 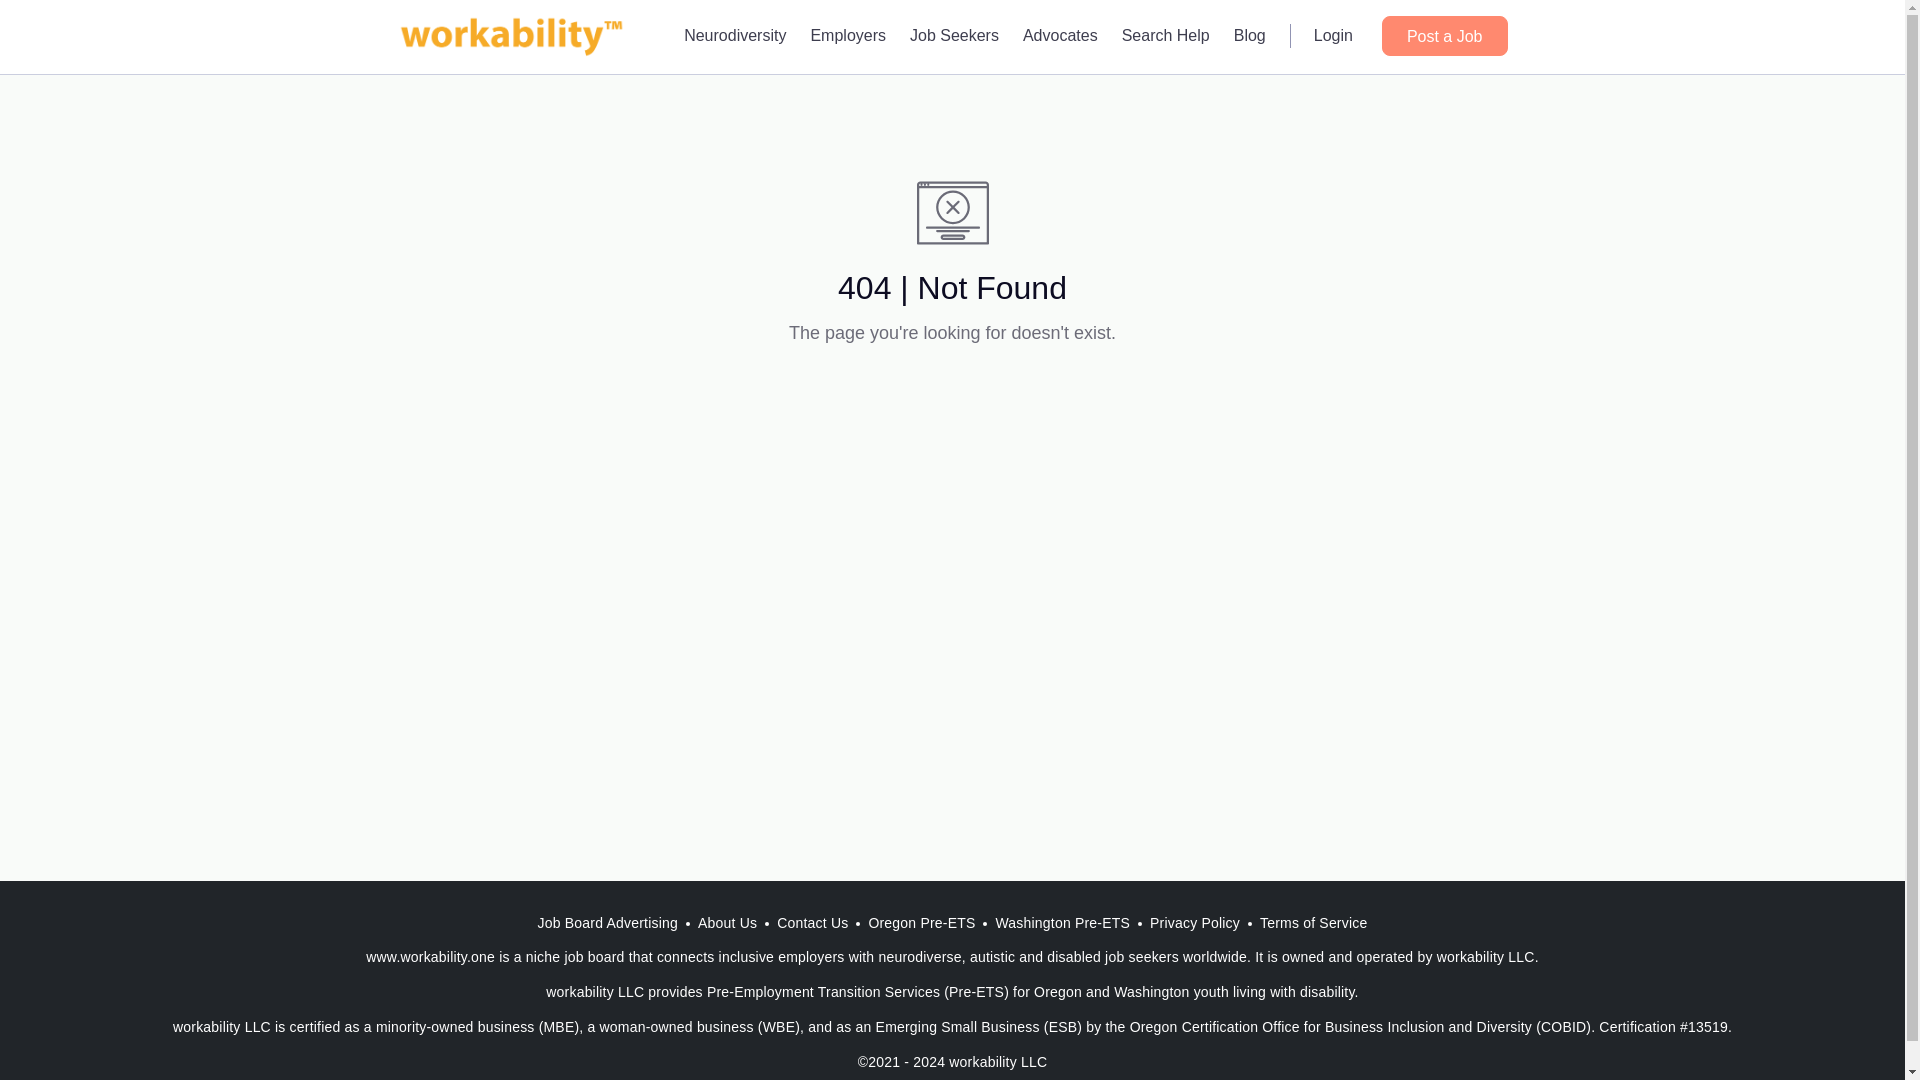 I want to click on About Us, so click(x=726, y=923).